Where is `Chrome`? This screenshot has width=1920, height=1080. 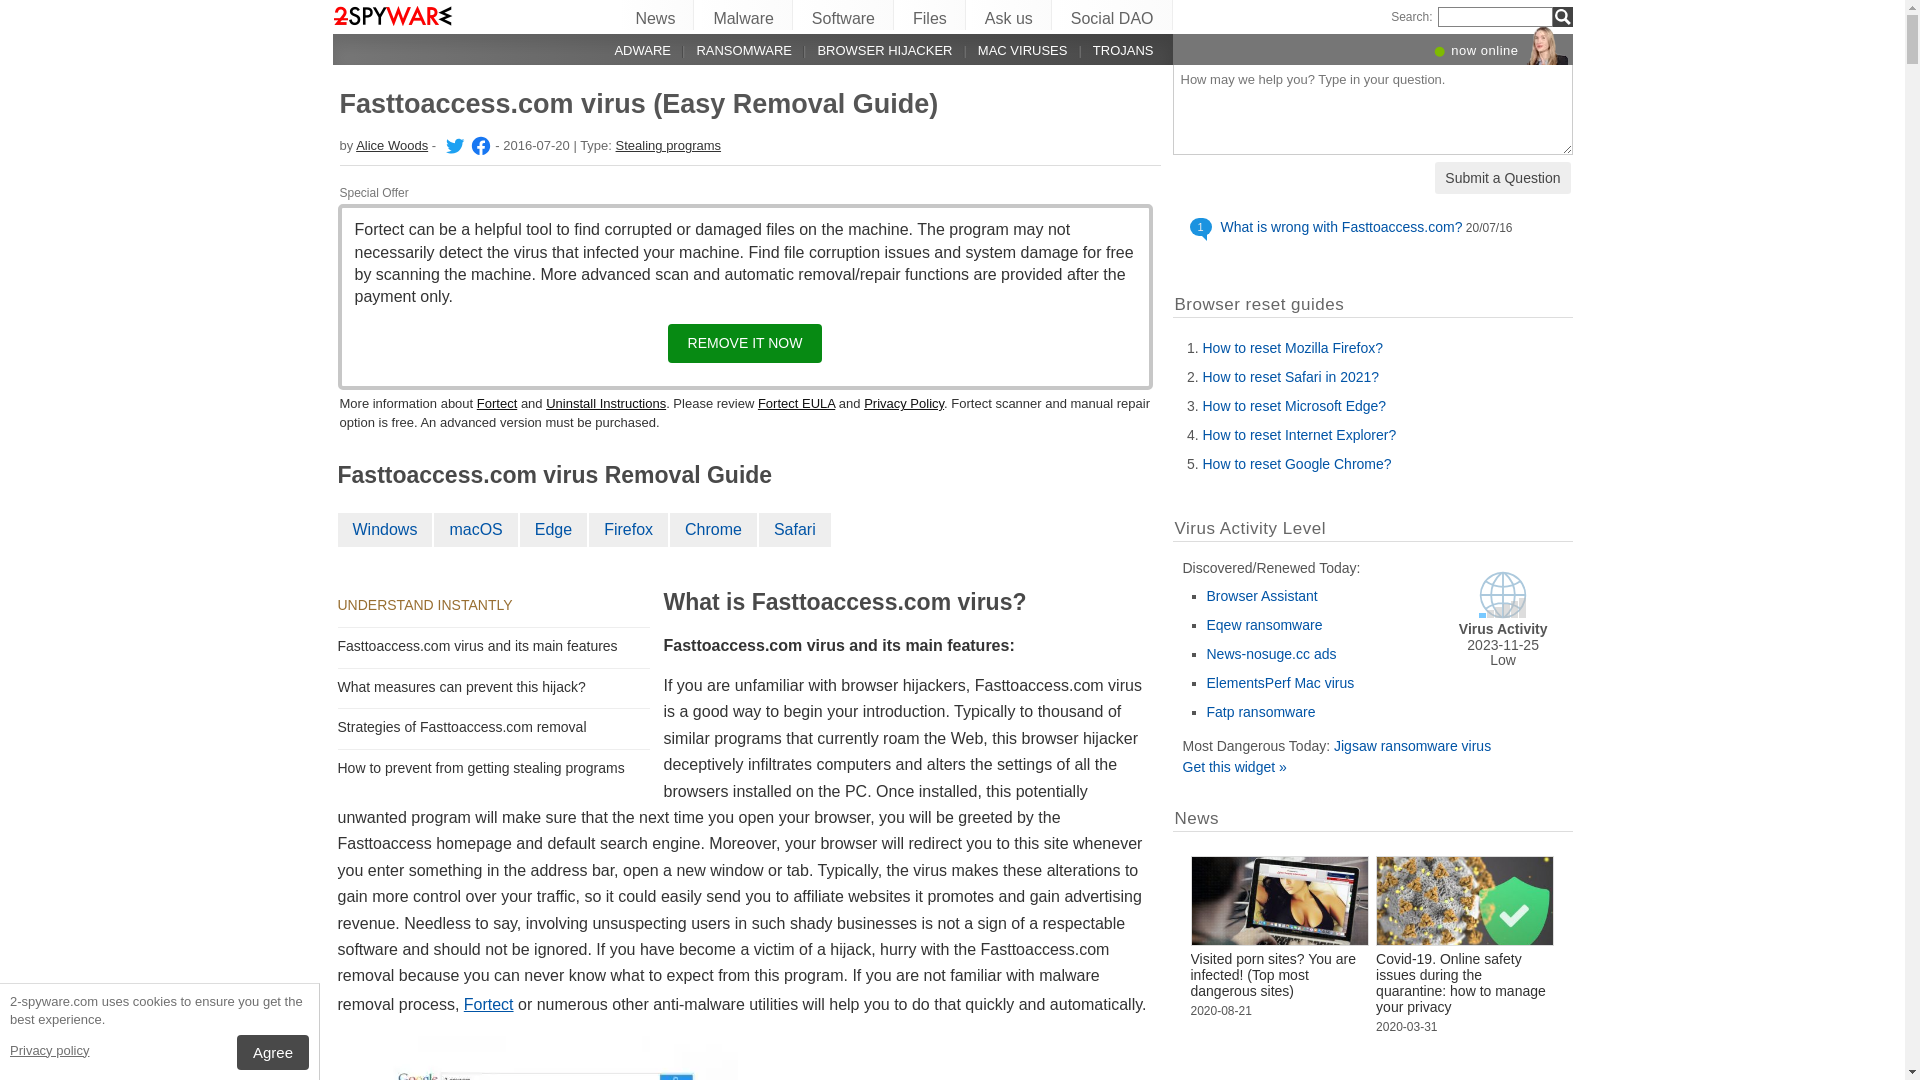
Chrome is located at coordinates (714, 530).